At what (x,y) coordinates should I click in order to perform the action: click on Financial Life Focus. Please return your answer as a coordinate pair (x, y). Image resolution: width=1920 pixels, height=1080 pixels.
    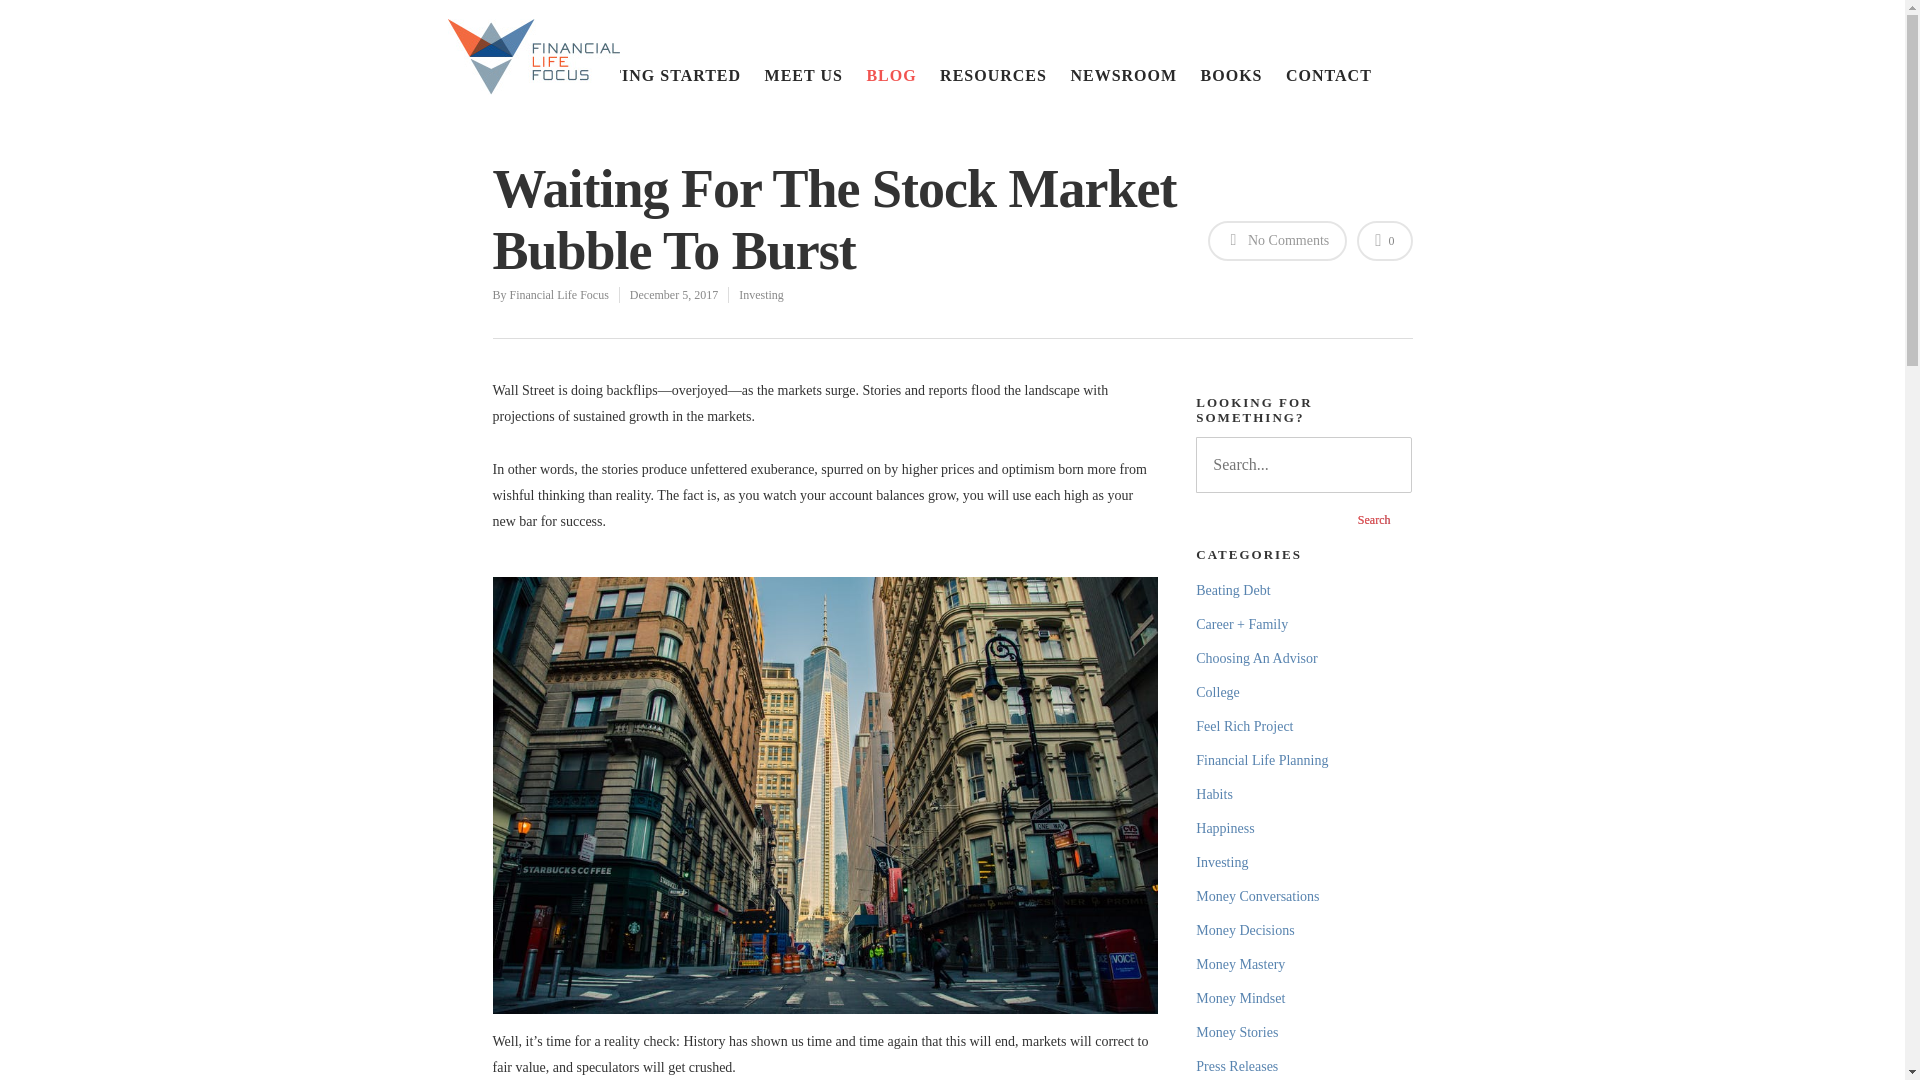
    Looking at the image, I should click on (559, 295).